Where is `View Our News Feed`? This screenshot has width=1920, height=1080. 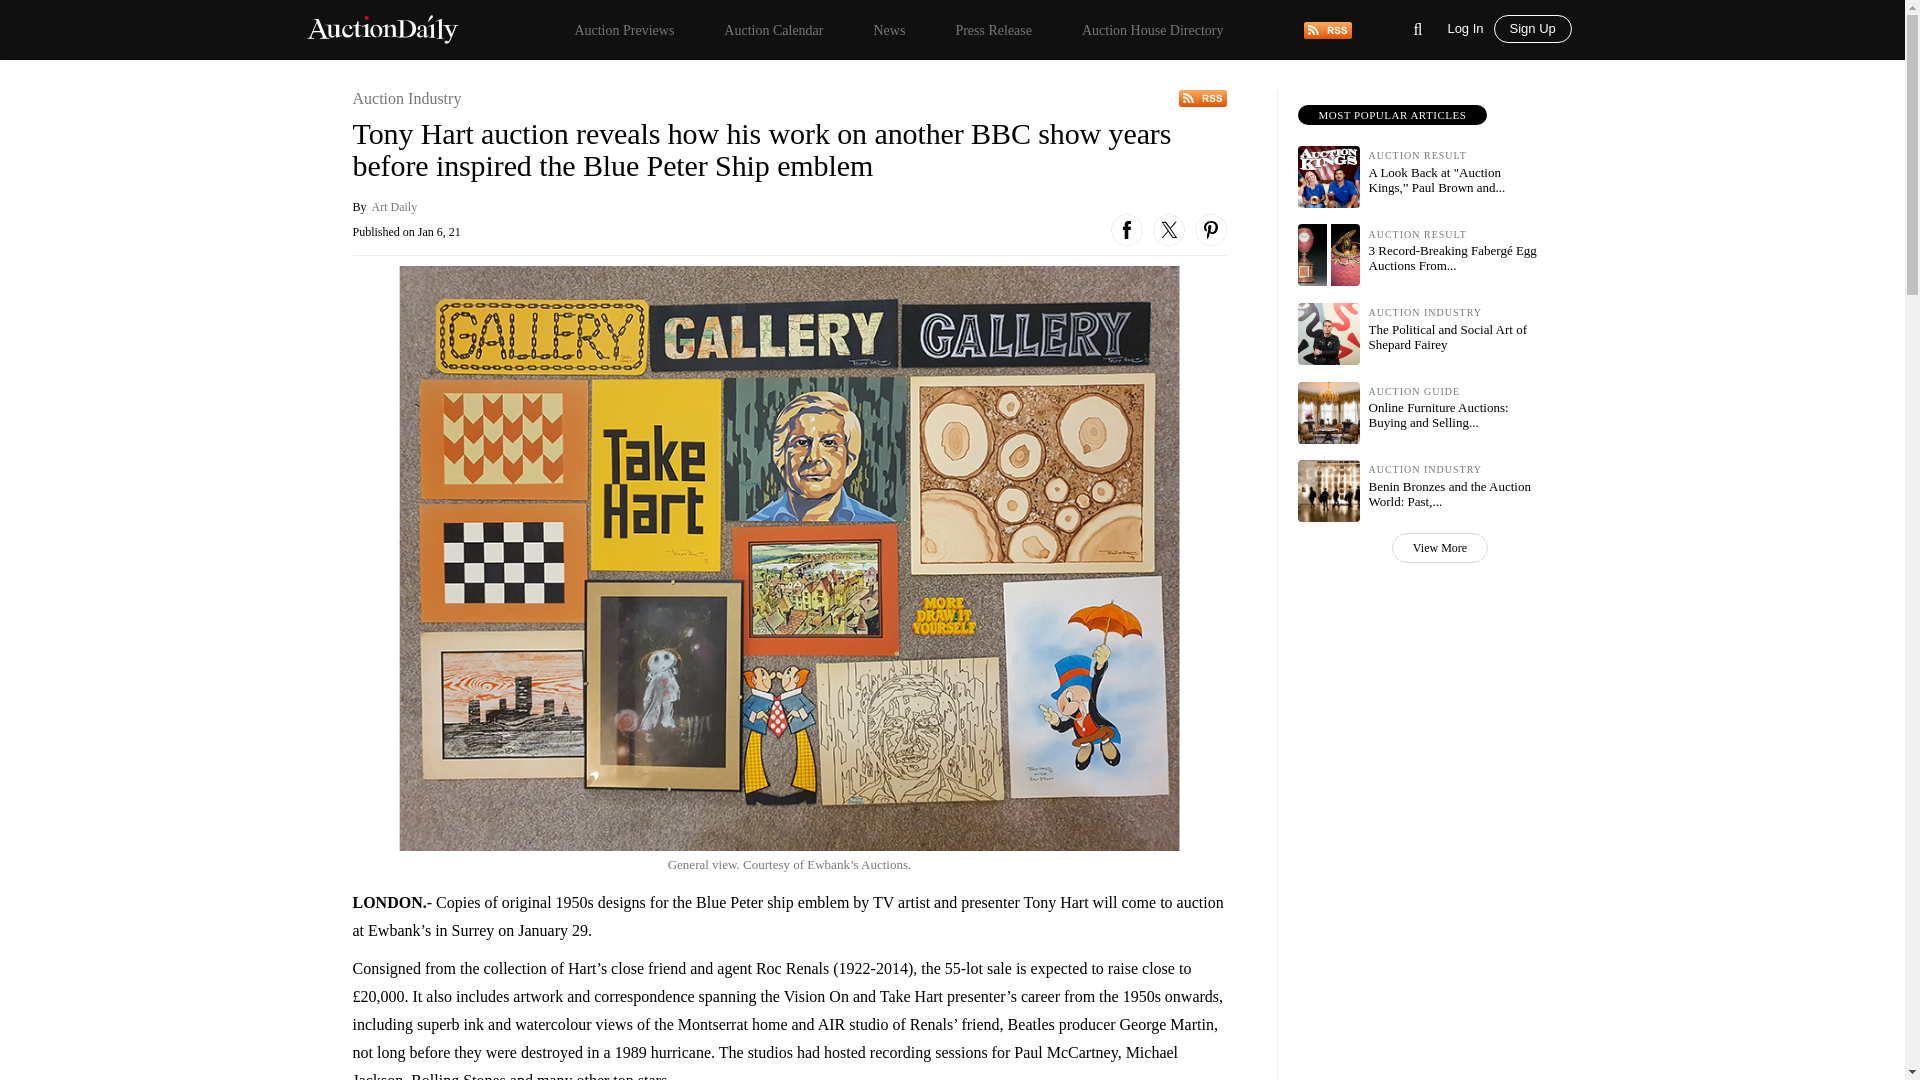 View Our News Feed is located at coordinates (1327, 28).